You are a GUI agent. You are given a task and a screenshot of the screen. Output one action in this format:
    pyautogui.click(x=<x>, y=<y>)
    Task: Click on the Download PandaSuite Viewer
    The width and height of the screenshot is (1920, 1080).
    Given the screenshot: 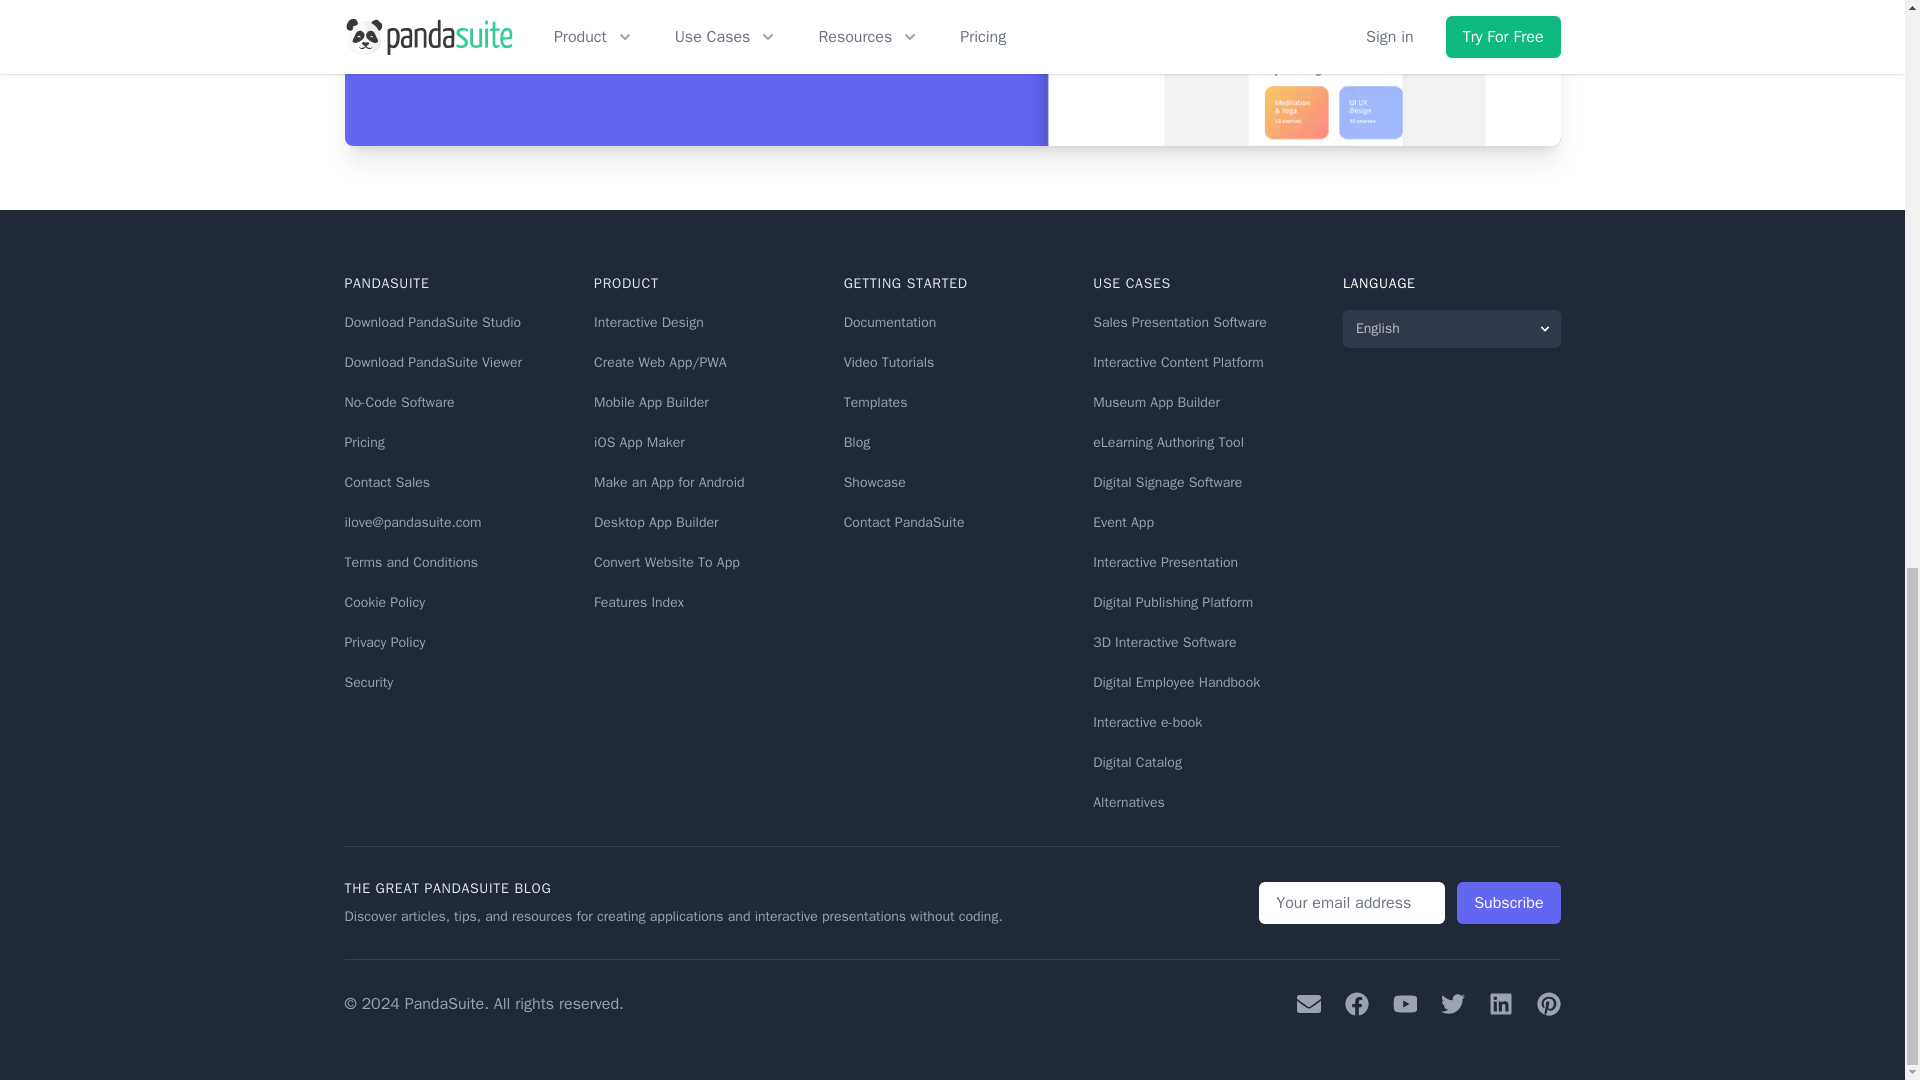 What is the action you would take?
    pyautogui.click(x=432, y=362)
    